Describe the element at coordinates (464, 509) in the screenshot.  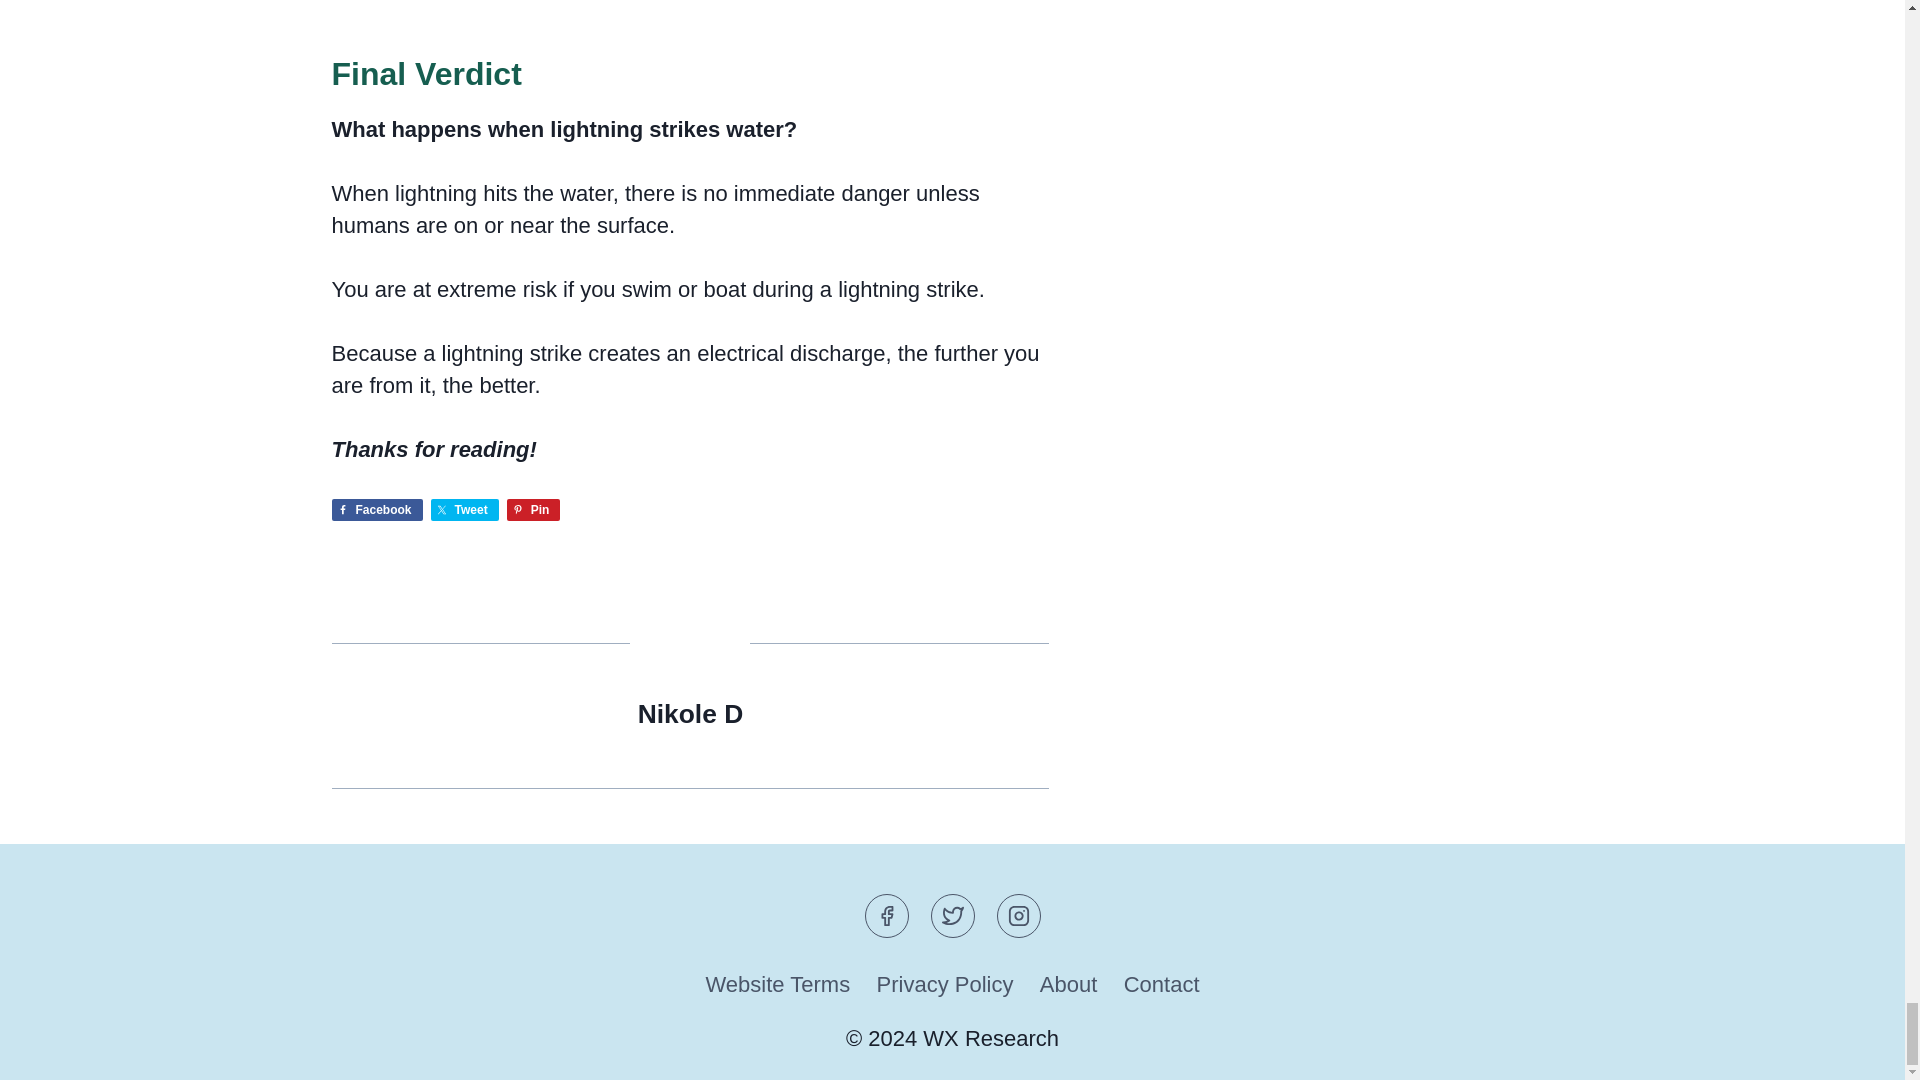
I see `Share on Twitter` at that location.